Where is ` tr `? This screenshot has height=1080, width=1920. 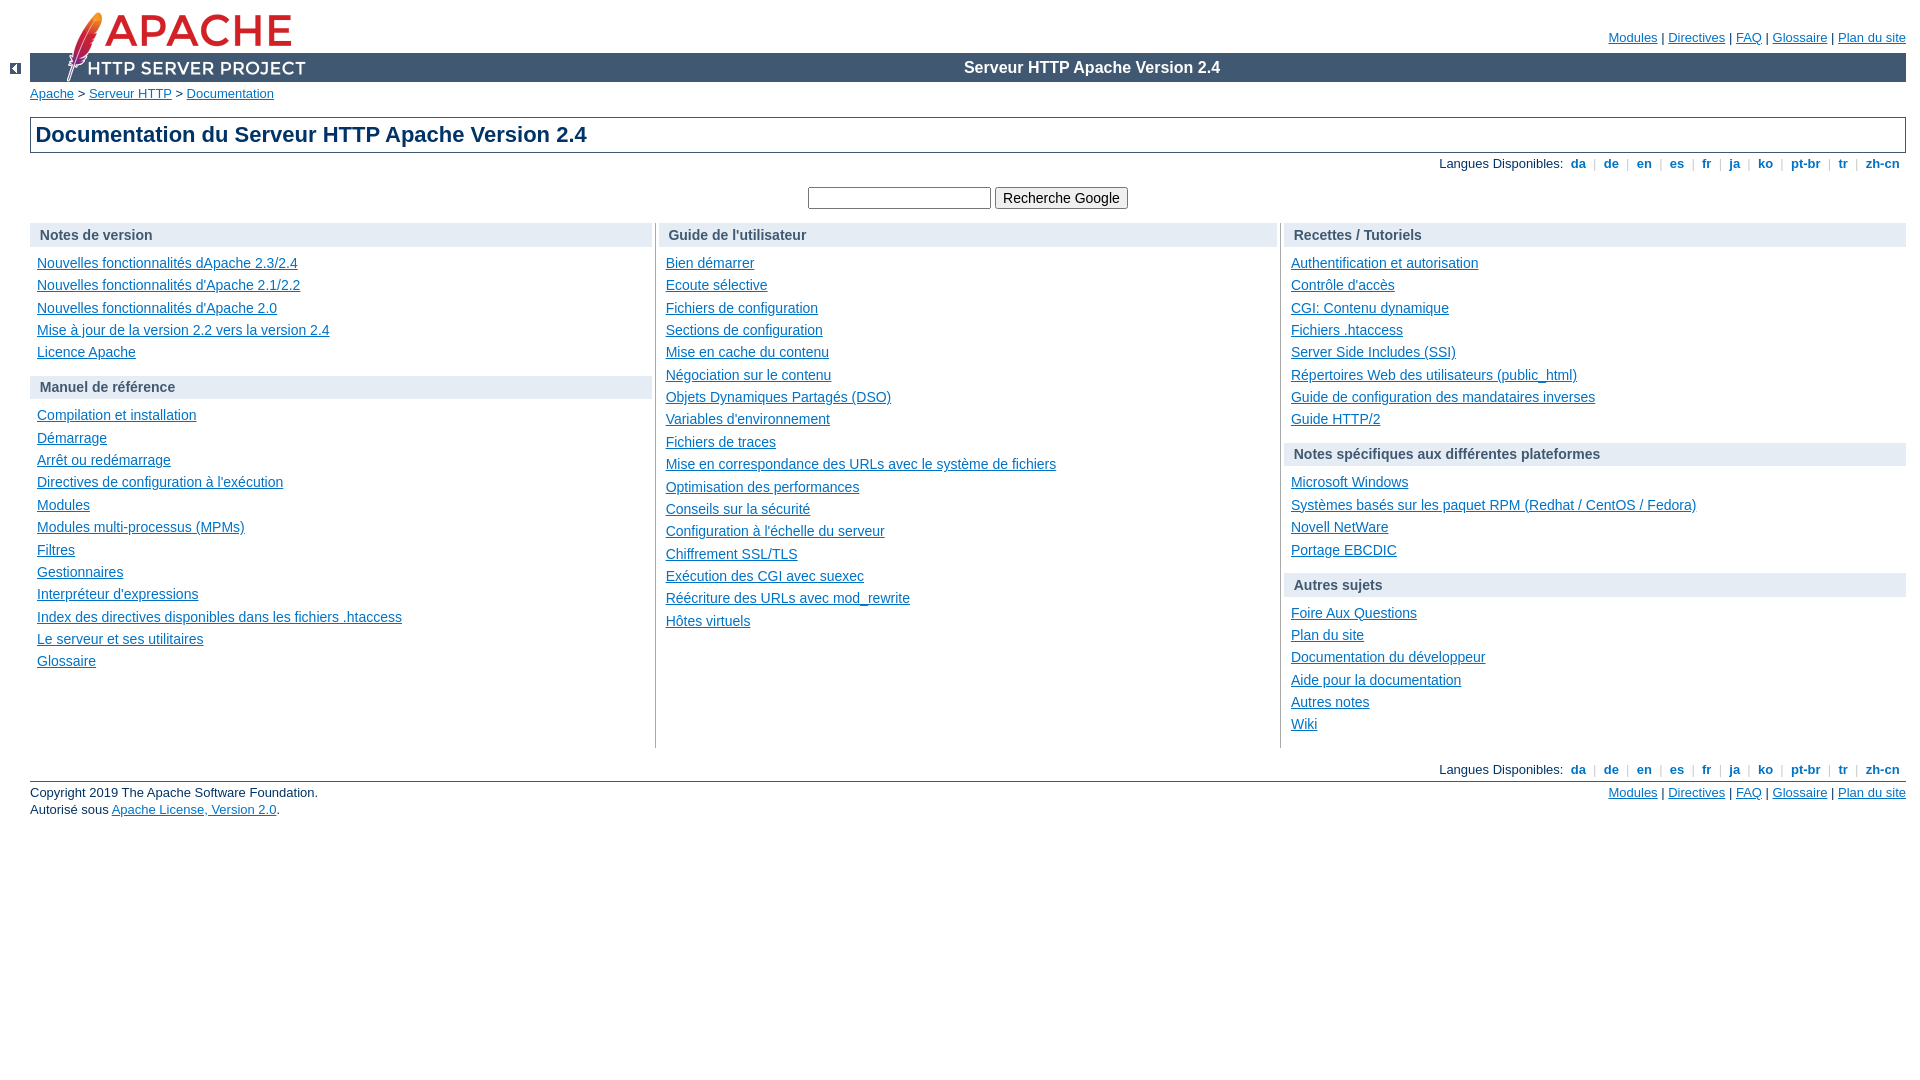
 tr  is located at coordinates (1844, 770).